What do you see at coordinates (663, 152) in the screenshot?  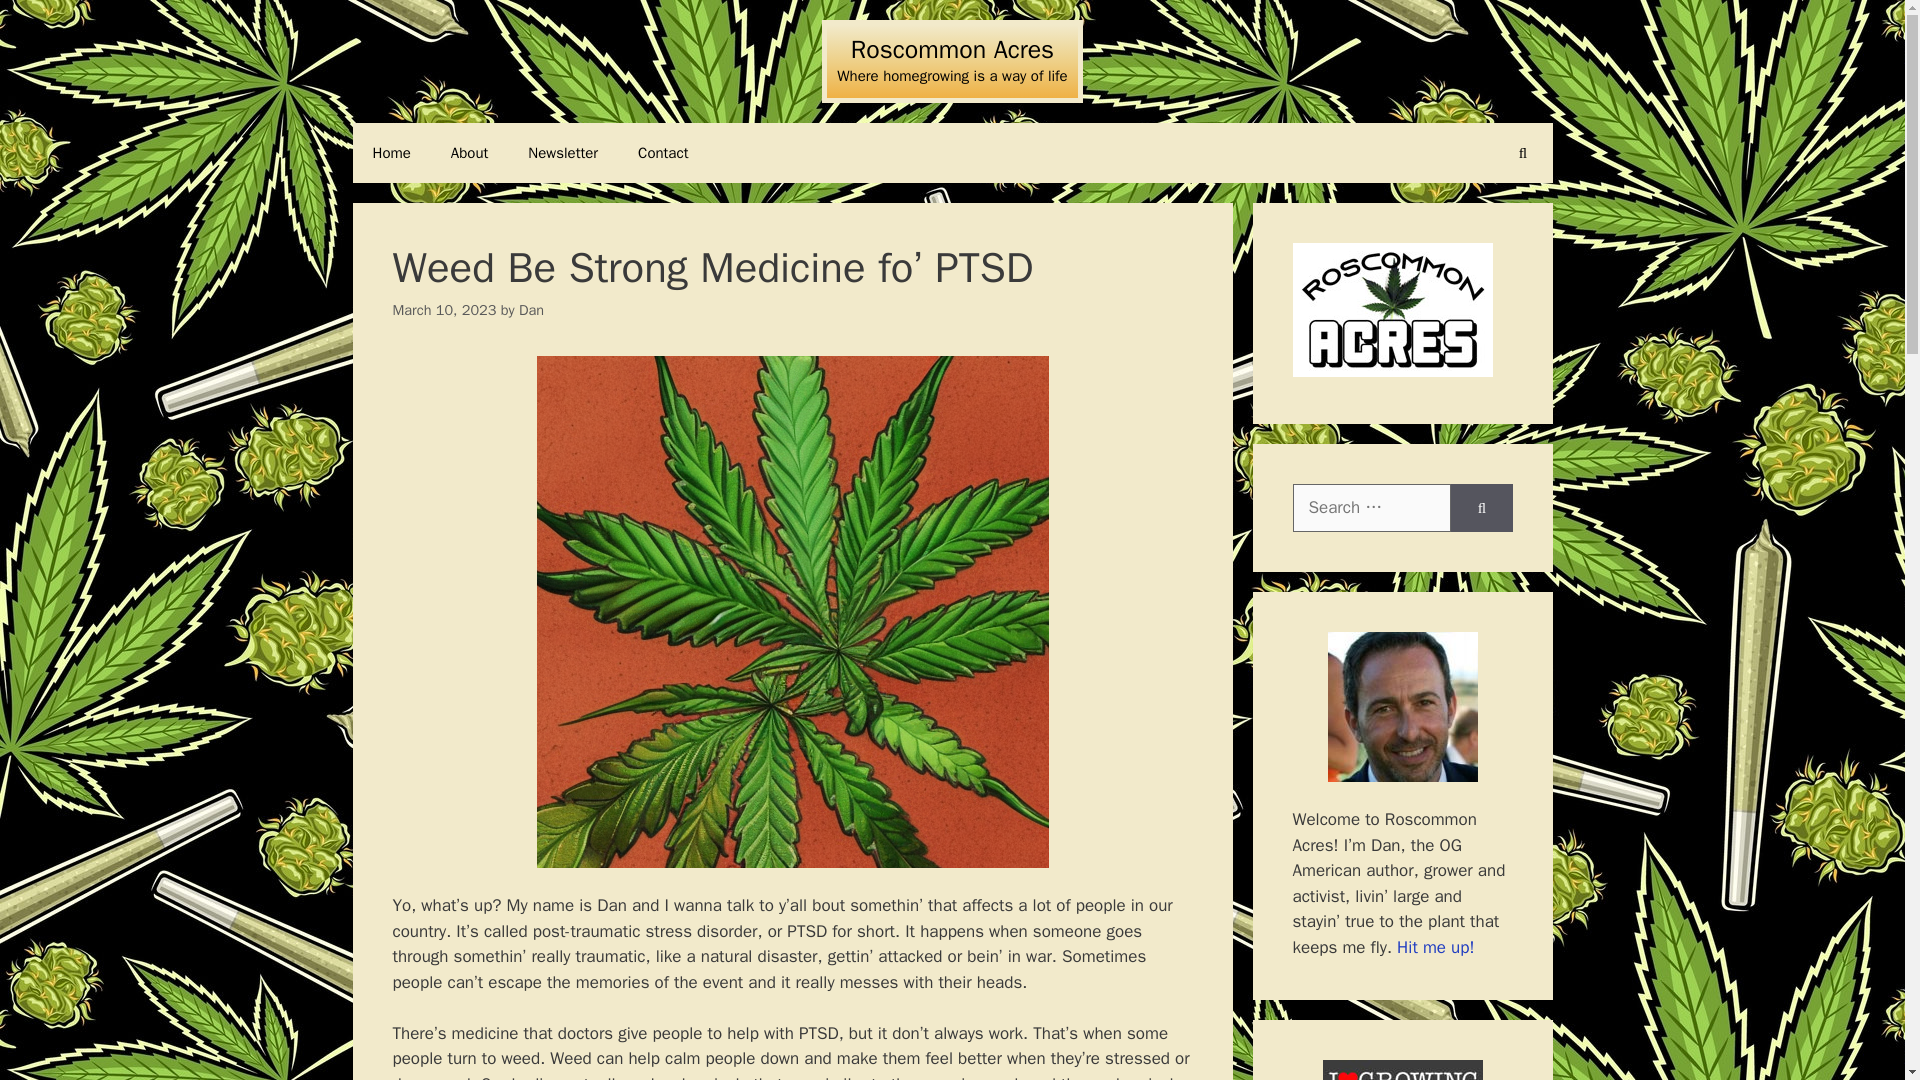 I see `Contact` at bounding box center [663, 152].